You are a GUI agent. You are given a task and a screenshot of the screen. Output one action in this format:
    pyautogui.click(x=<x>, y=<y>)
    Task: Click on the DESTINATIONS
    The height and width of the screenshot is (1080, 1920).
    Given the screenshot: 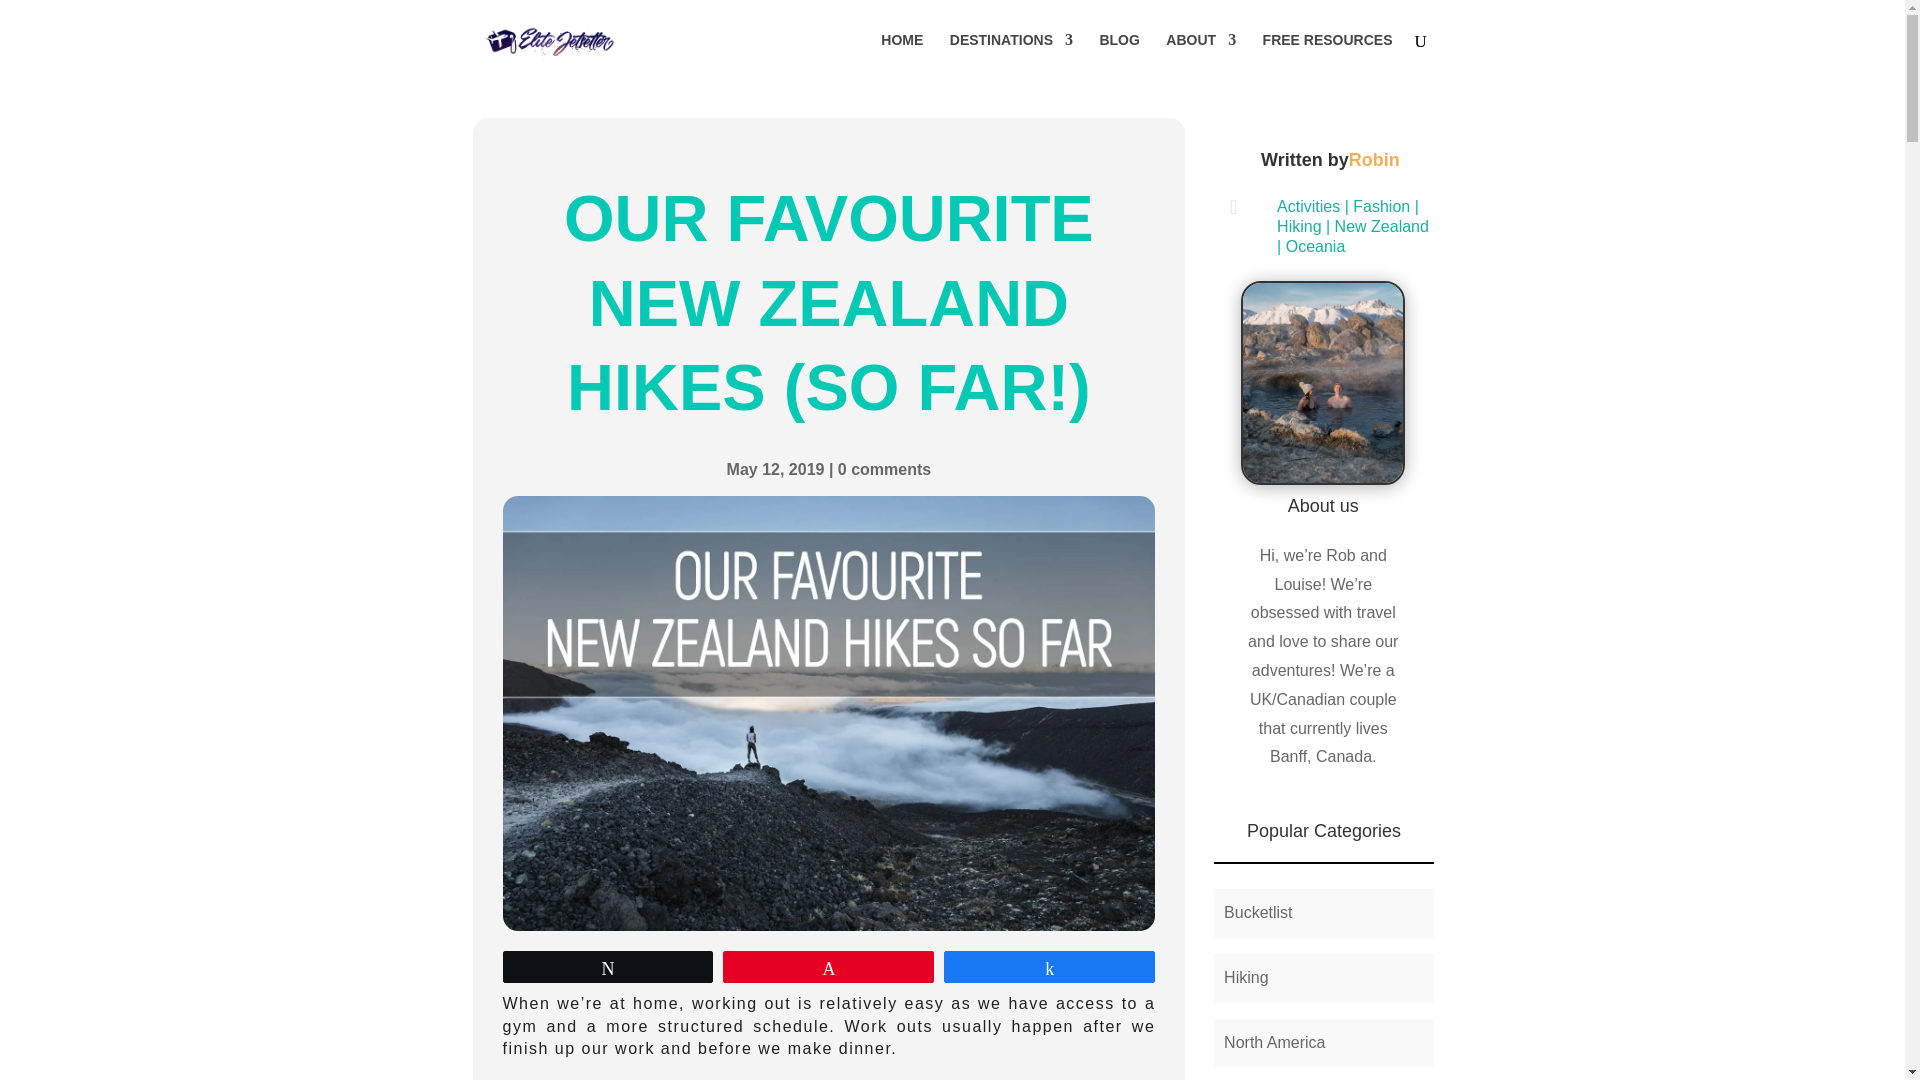 What is the action you would take?
    pyautogui.click(x=1012, y=56)
    